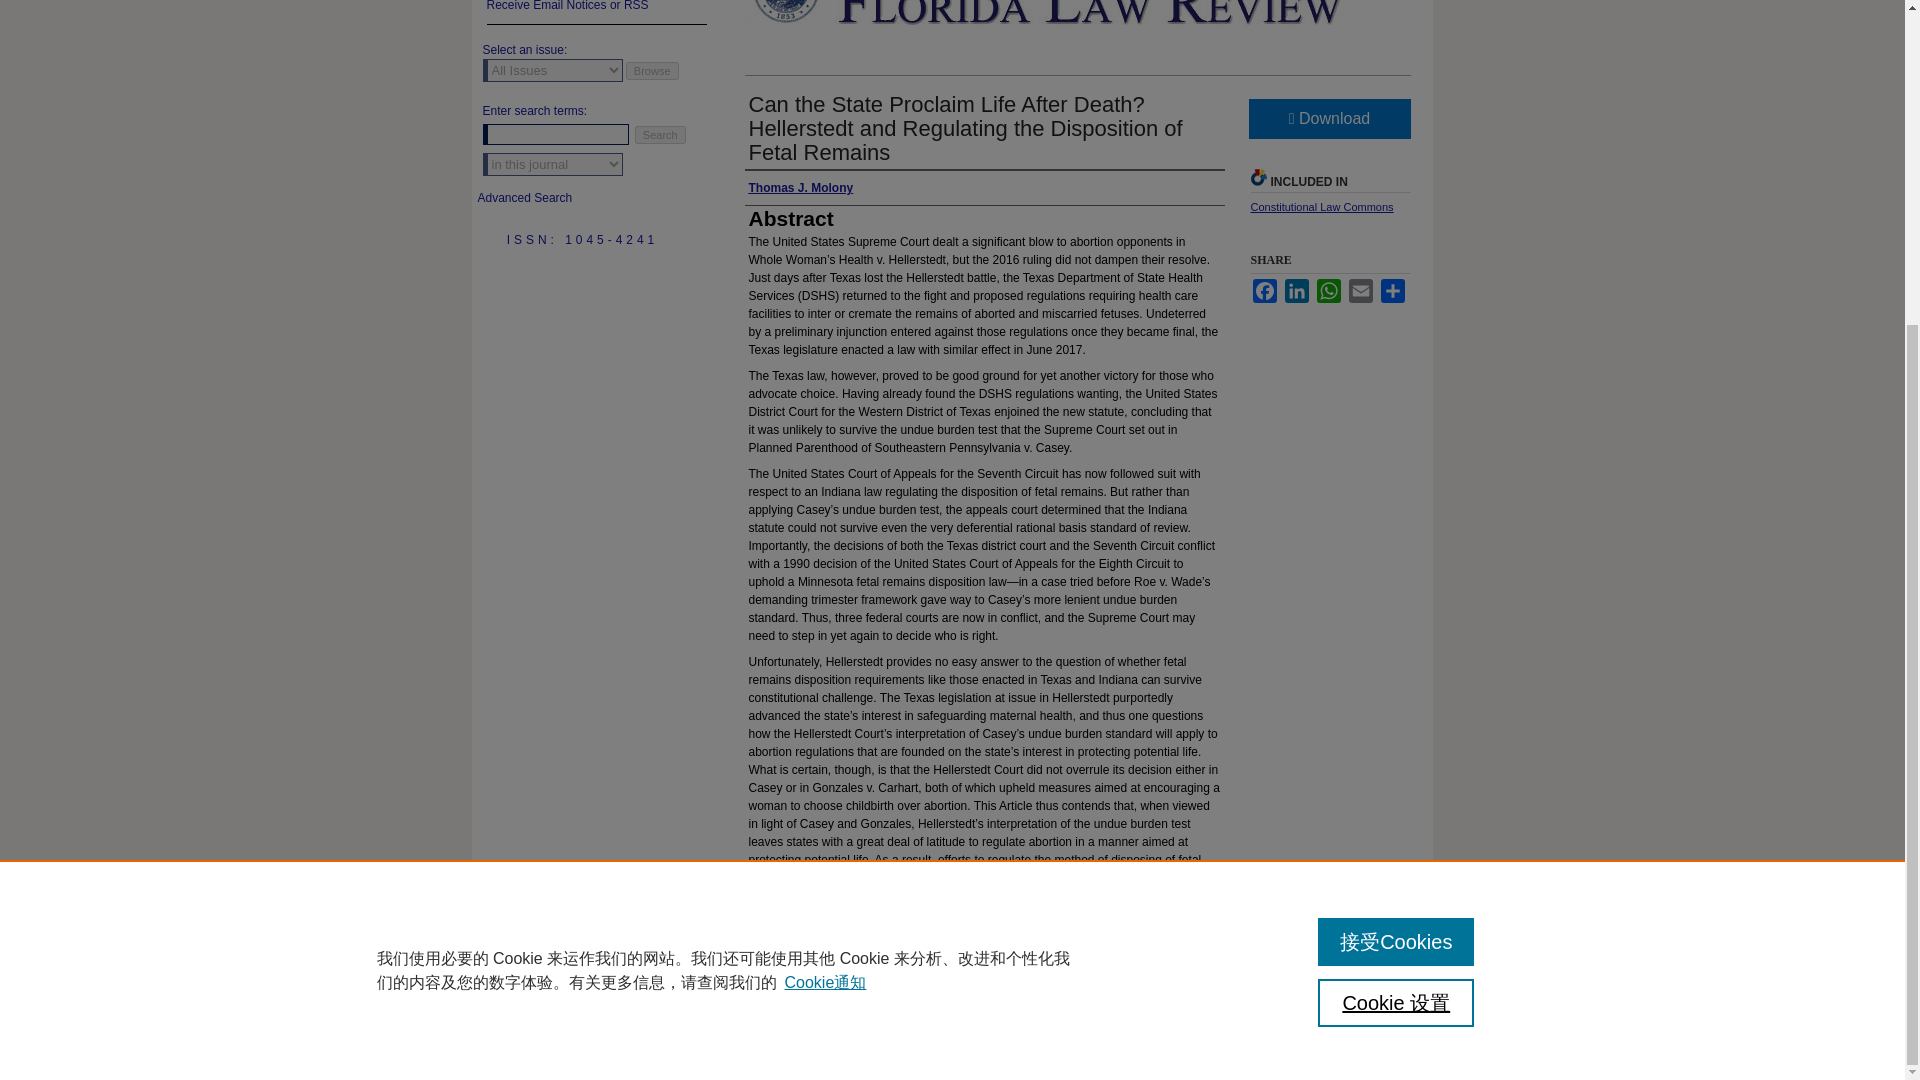 Image resolution: width=1920 pixels, height=1080 pixels. I want to click on About, so click(809, 1031).